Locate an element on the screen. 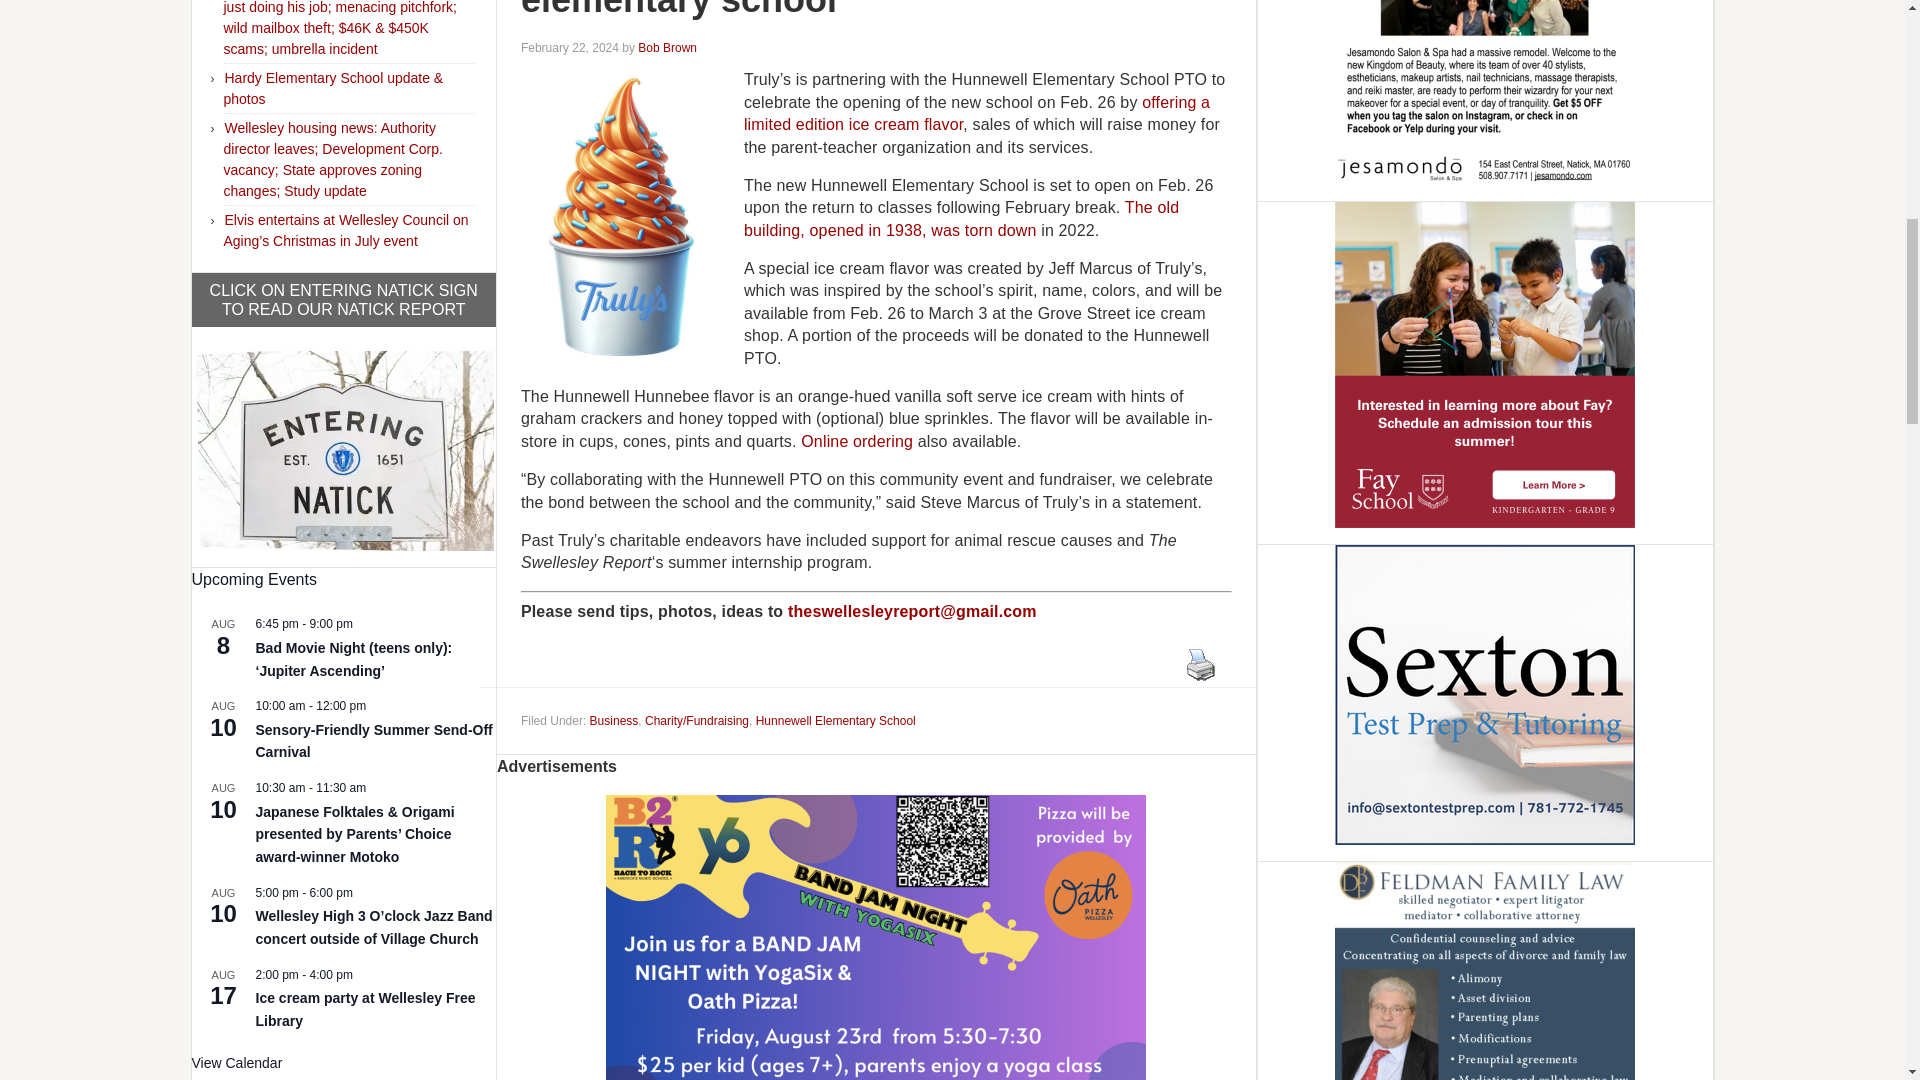  Online ordering is located at coordinates (856, 442).